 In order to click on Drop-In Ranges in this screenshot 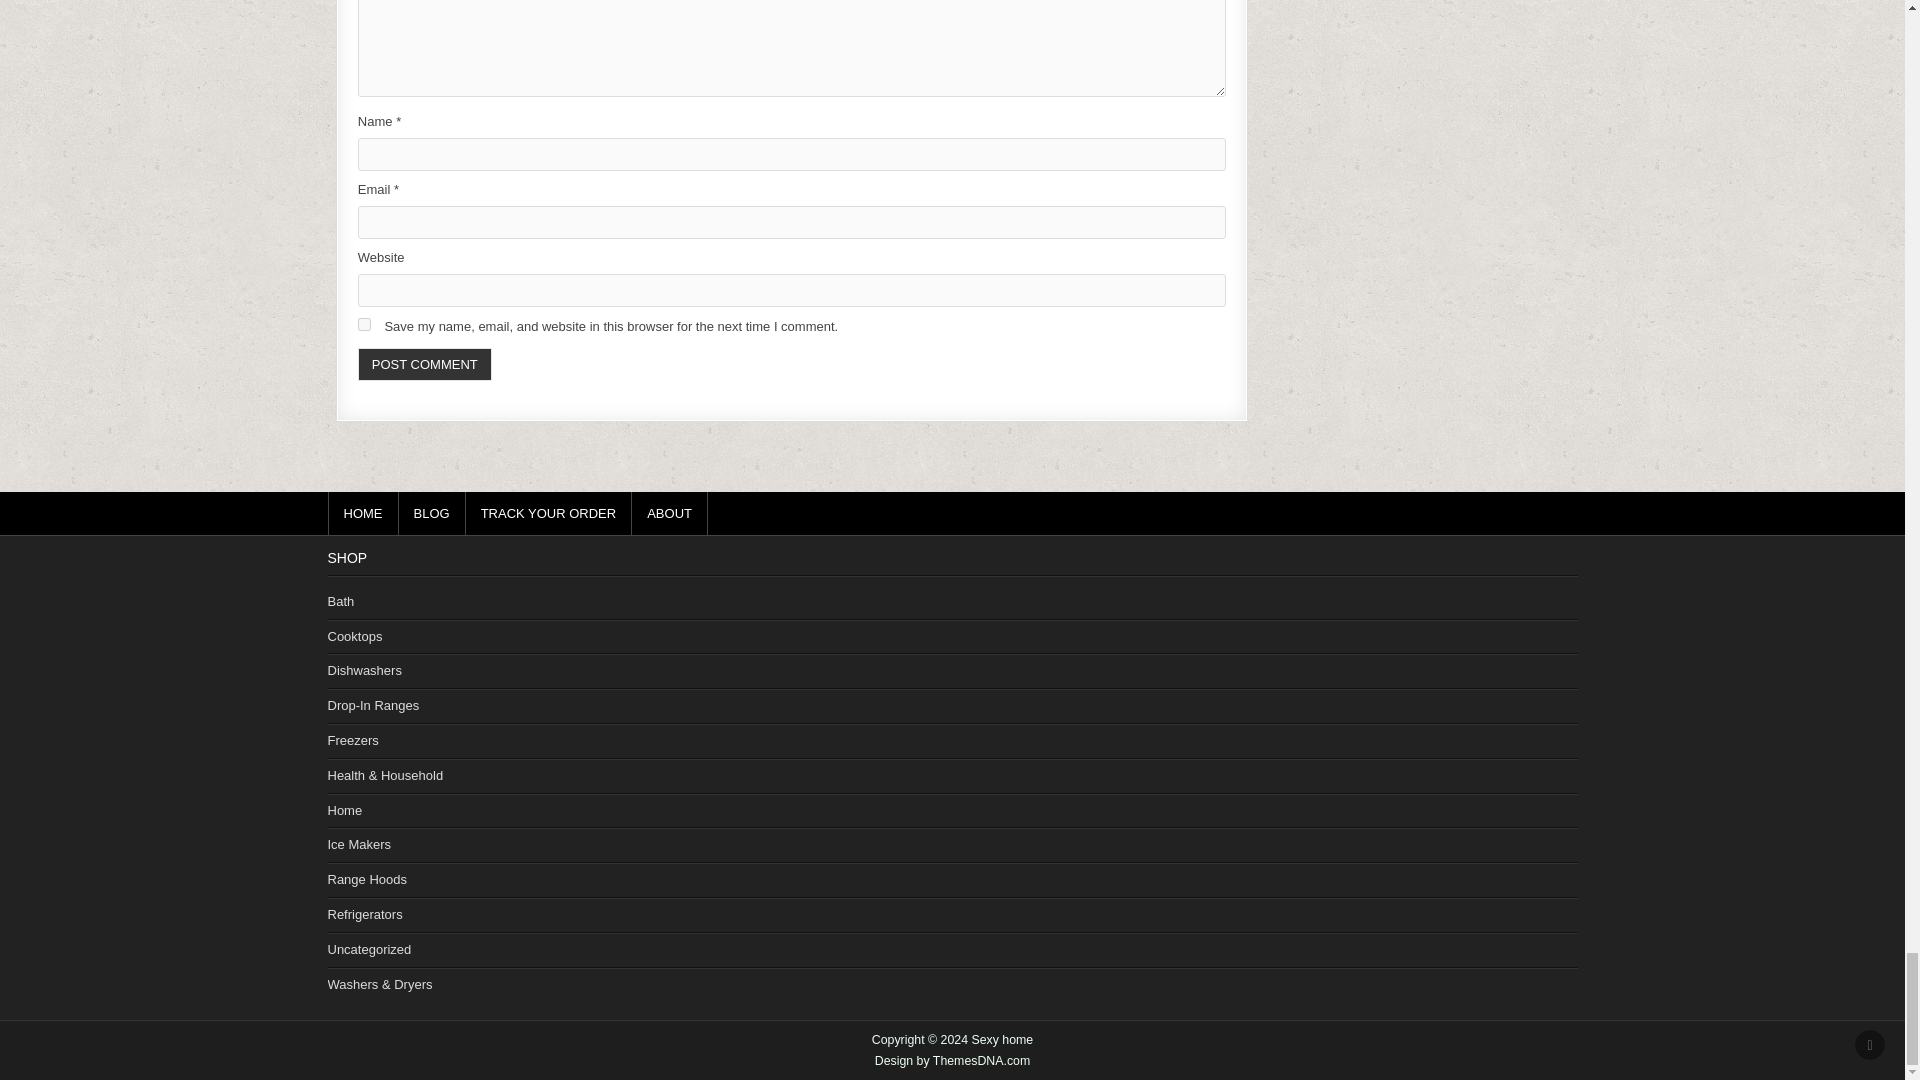, I will do `click(374, 704)`.